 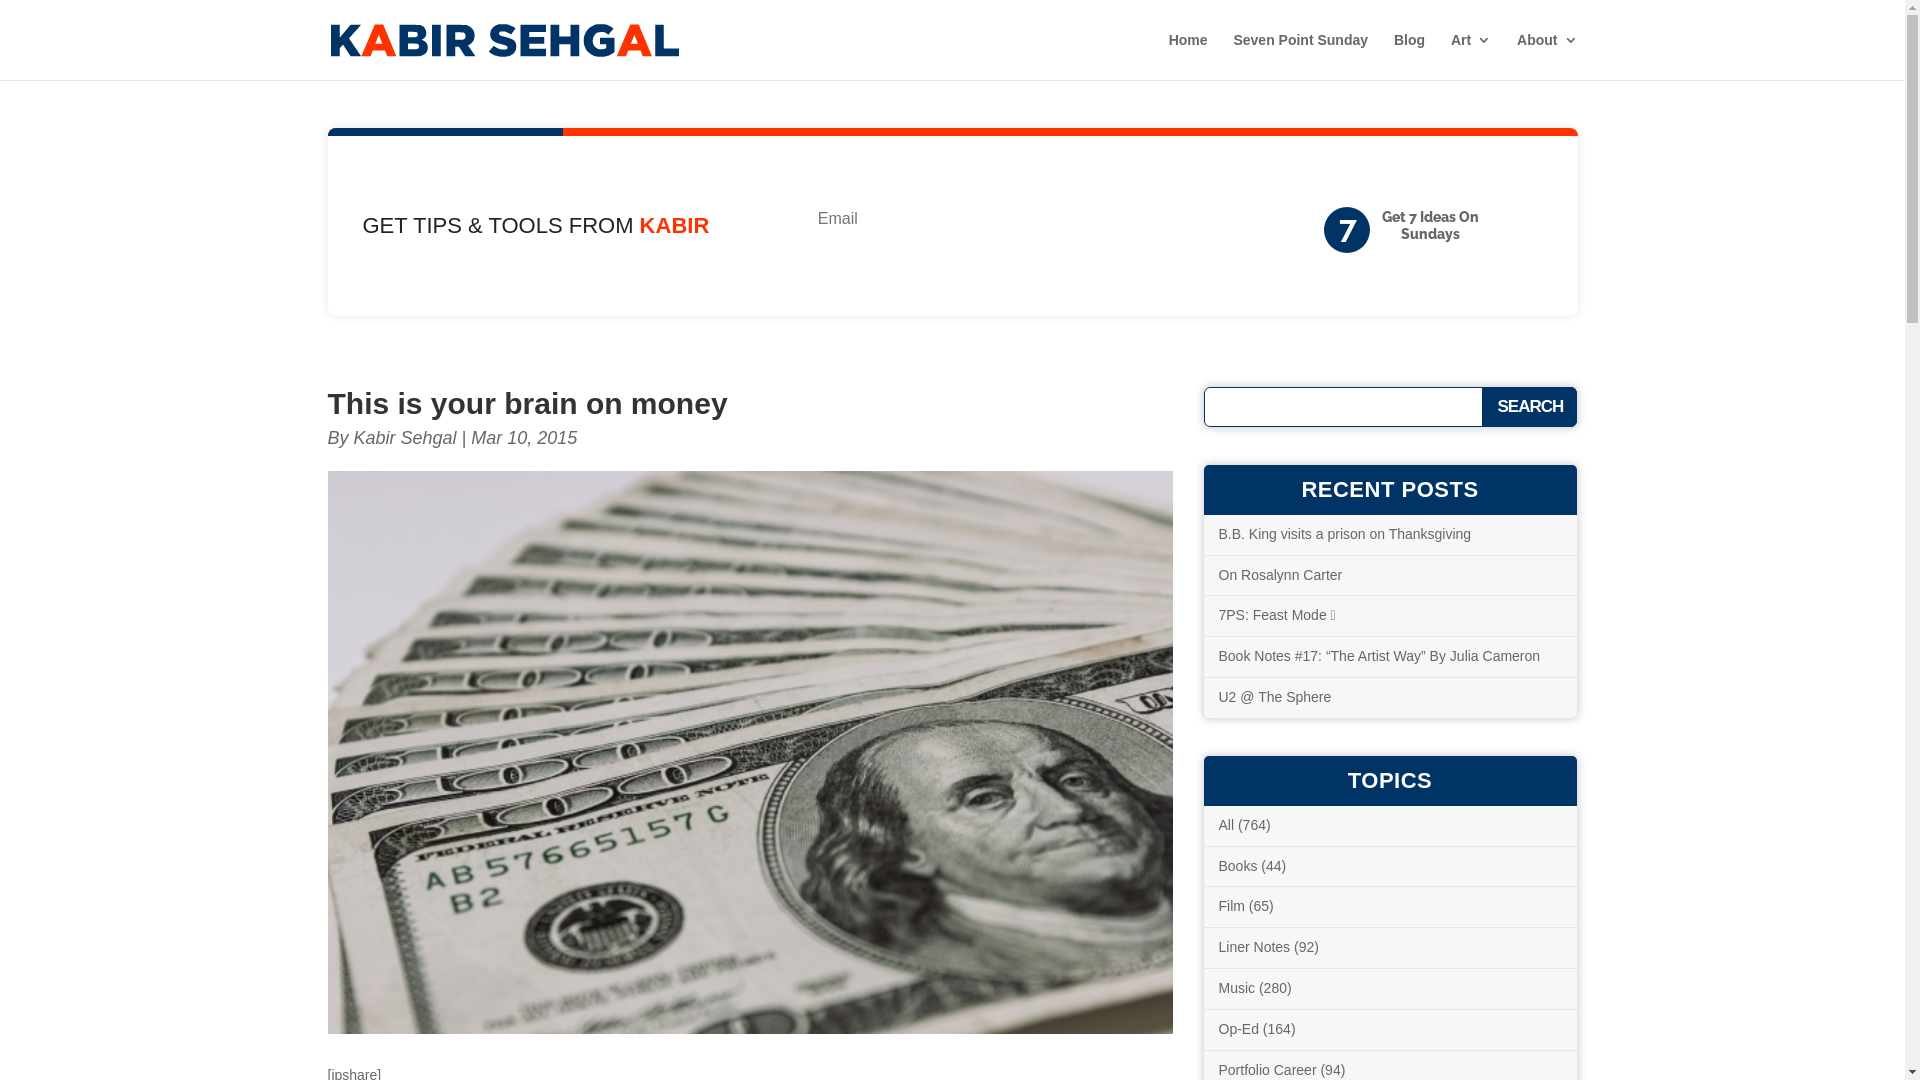 I want to click on Liner Notes, so click(x=1254, y=947).